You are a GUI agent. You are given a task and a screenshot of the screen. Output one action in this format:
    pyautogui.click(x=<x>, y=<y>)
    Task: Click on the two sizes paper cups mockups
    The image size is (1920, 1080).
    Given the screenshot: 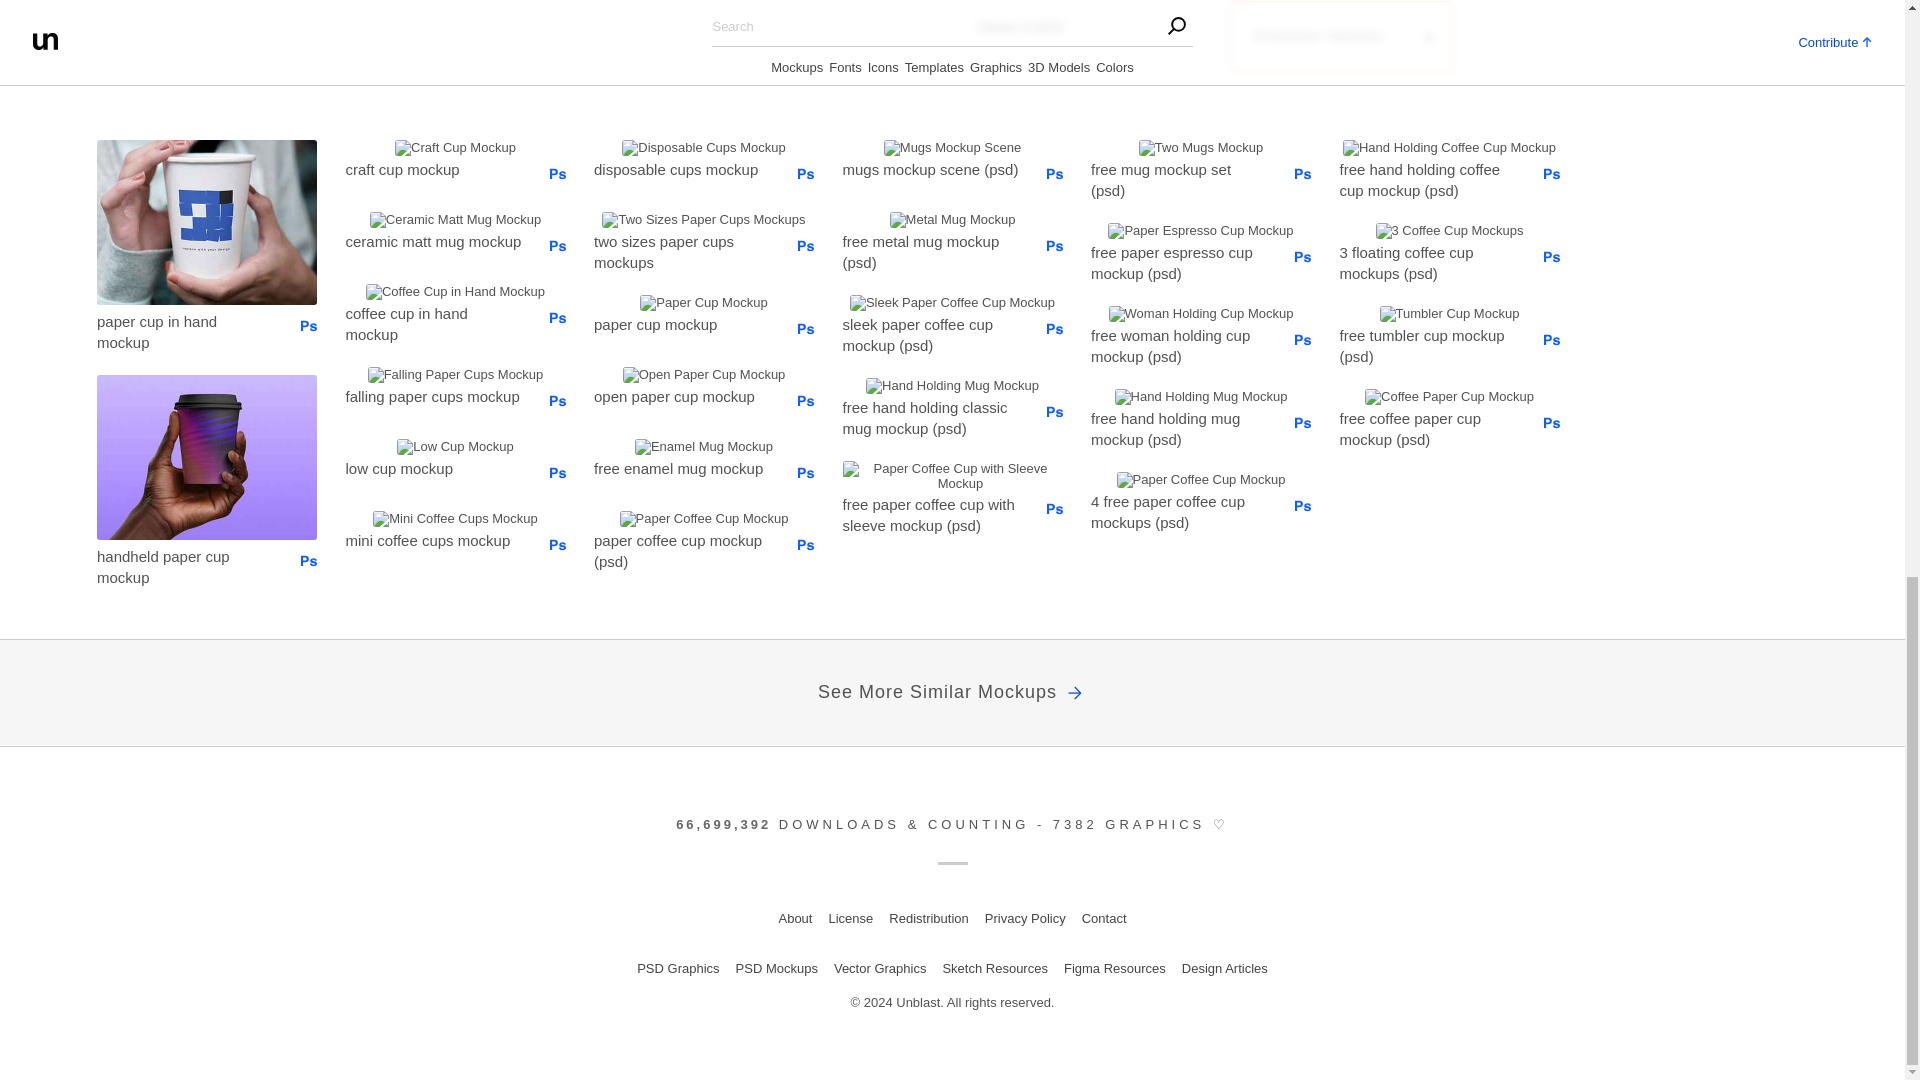 What is the action you would take?
    pyautogui.click(x=681, y=251)
    